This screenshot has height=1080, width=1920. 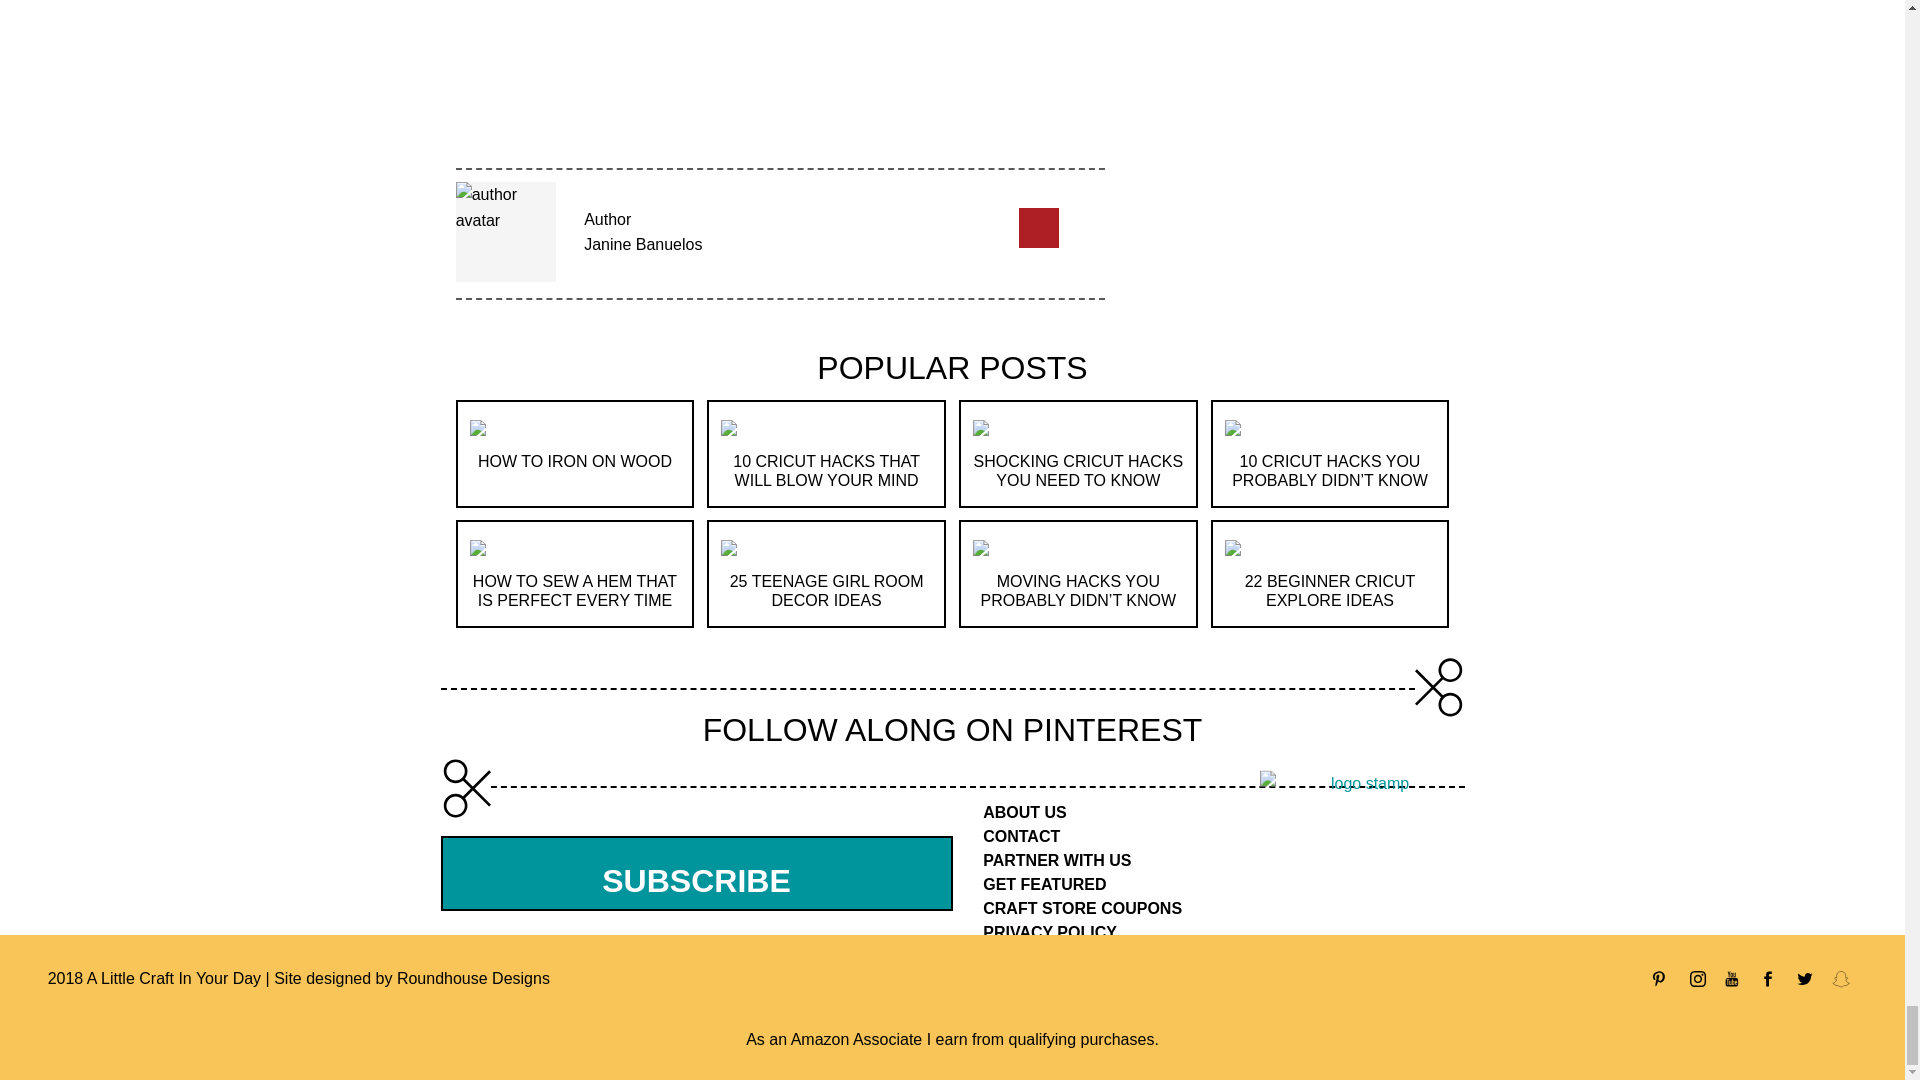 I want to click on 25 Teenage Girl Room Decor Ideas, so click(x=826, y=591).